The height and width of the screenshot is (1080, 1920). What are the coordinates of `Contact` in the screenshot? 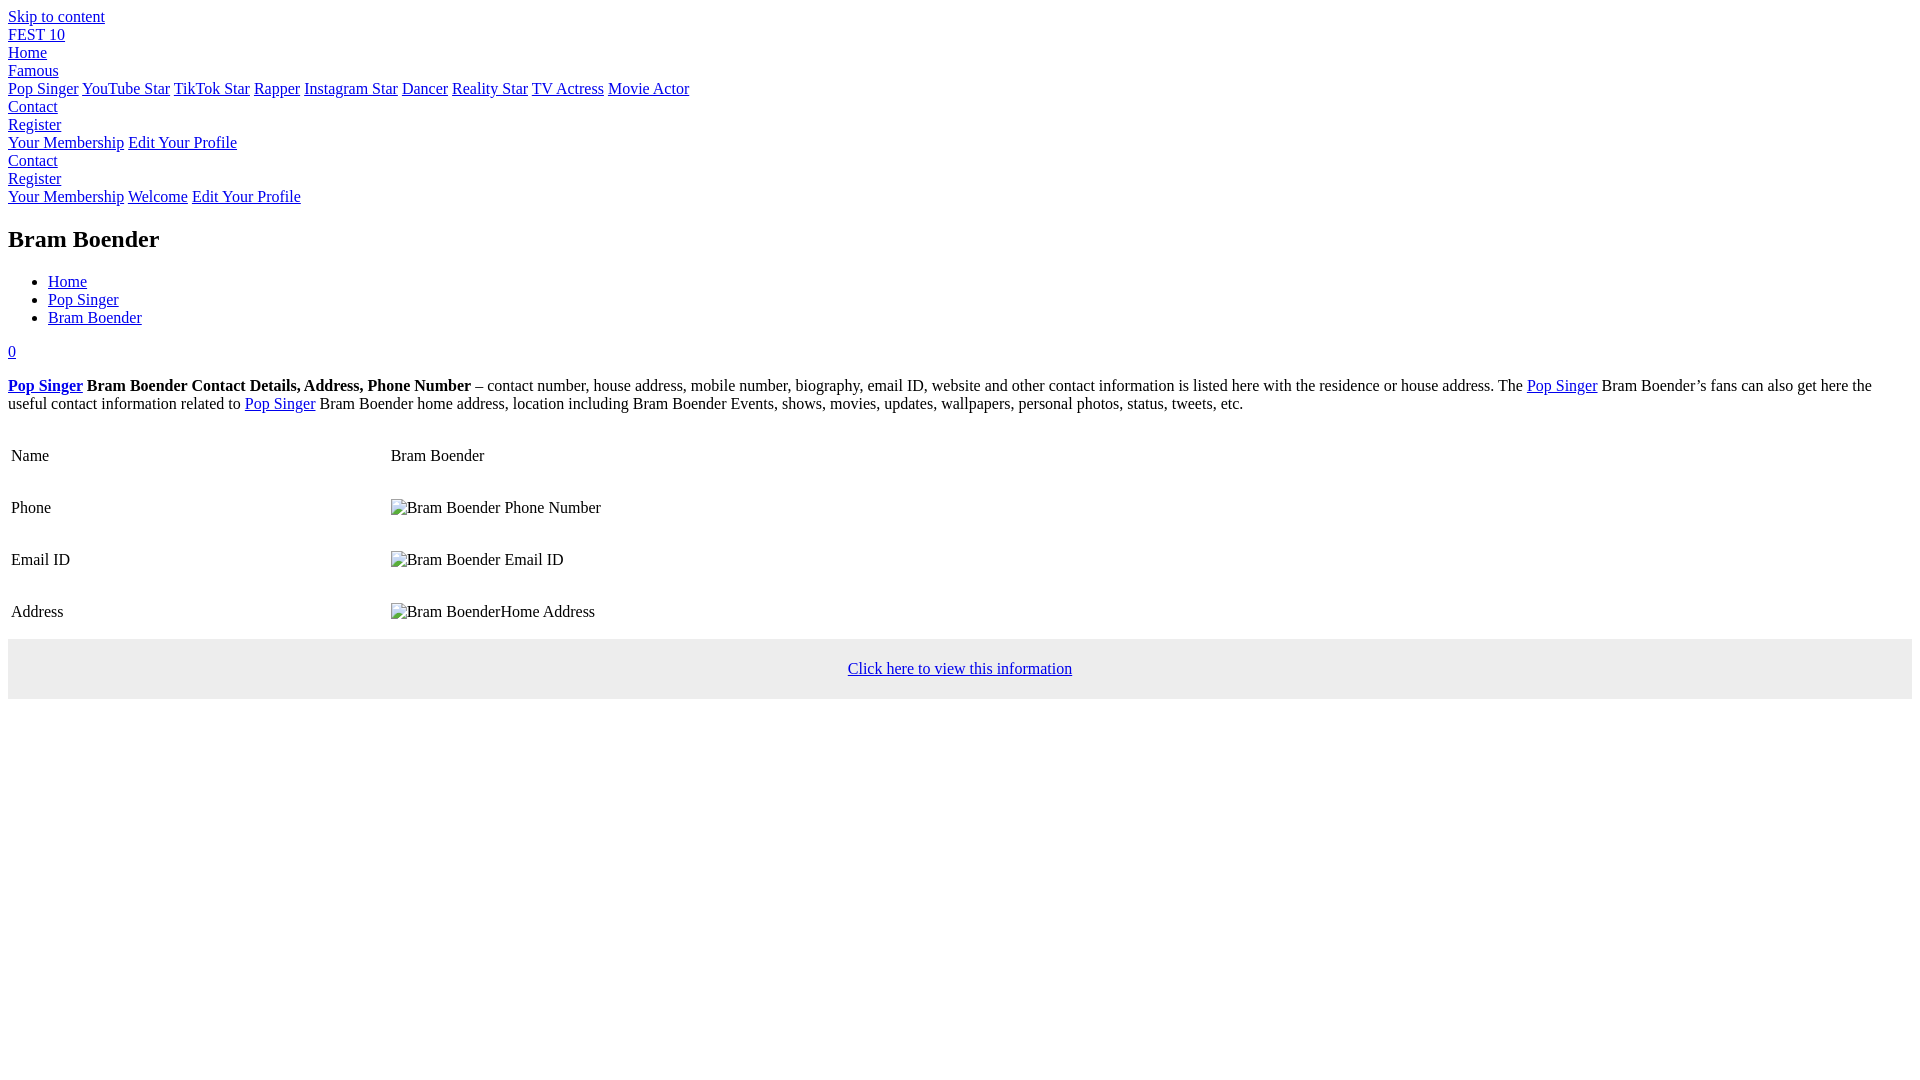 It's located at (32, 106).